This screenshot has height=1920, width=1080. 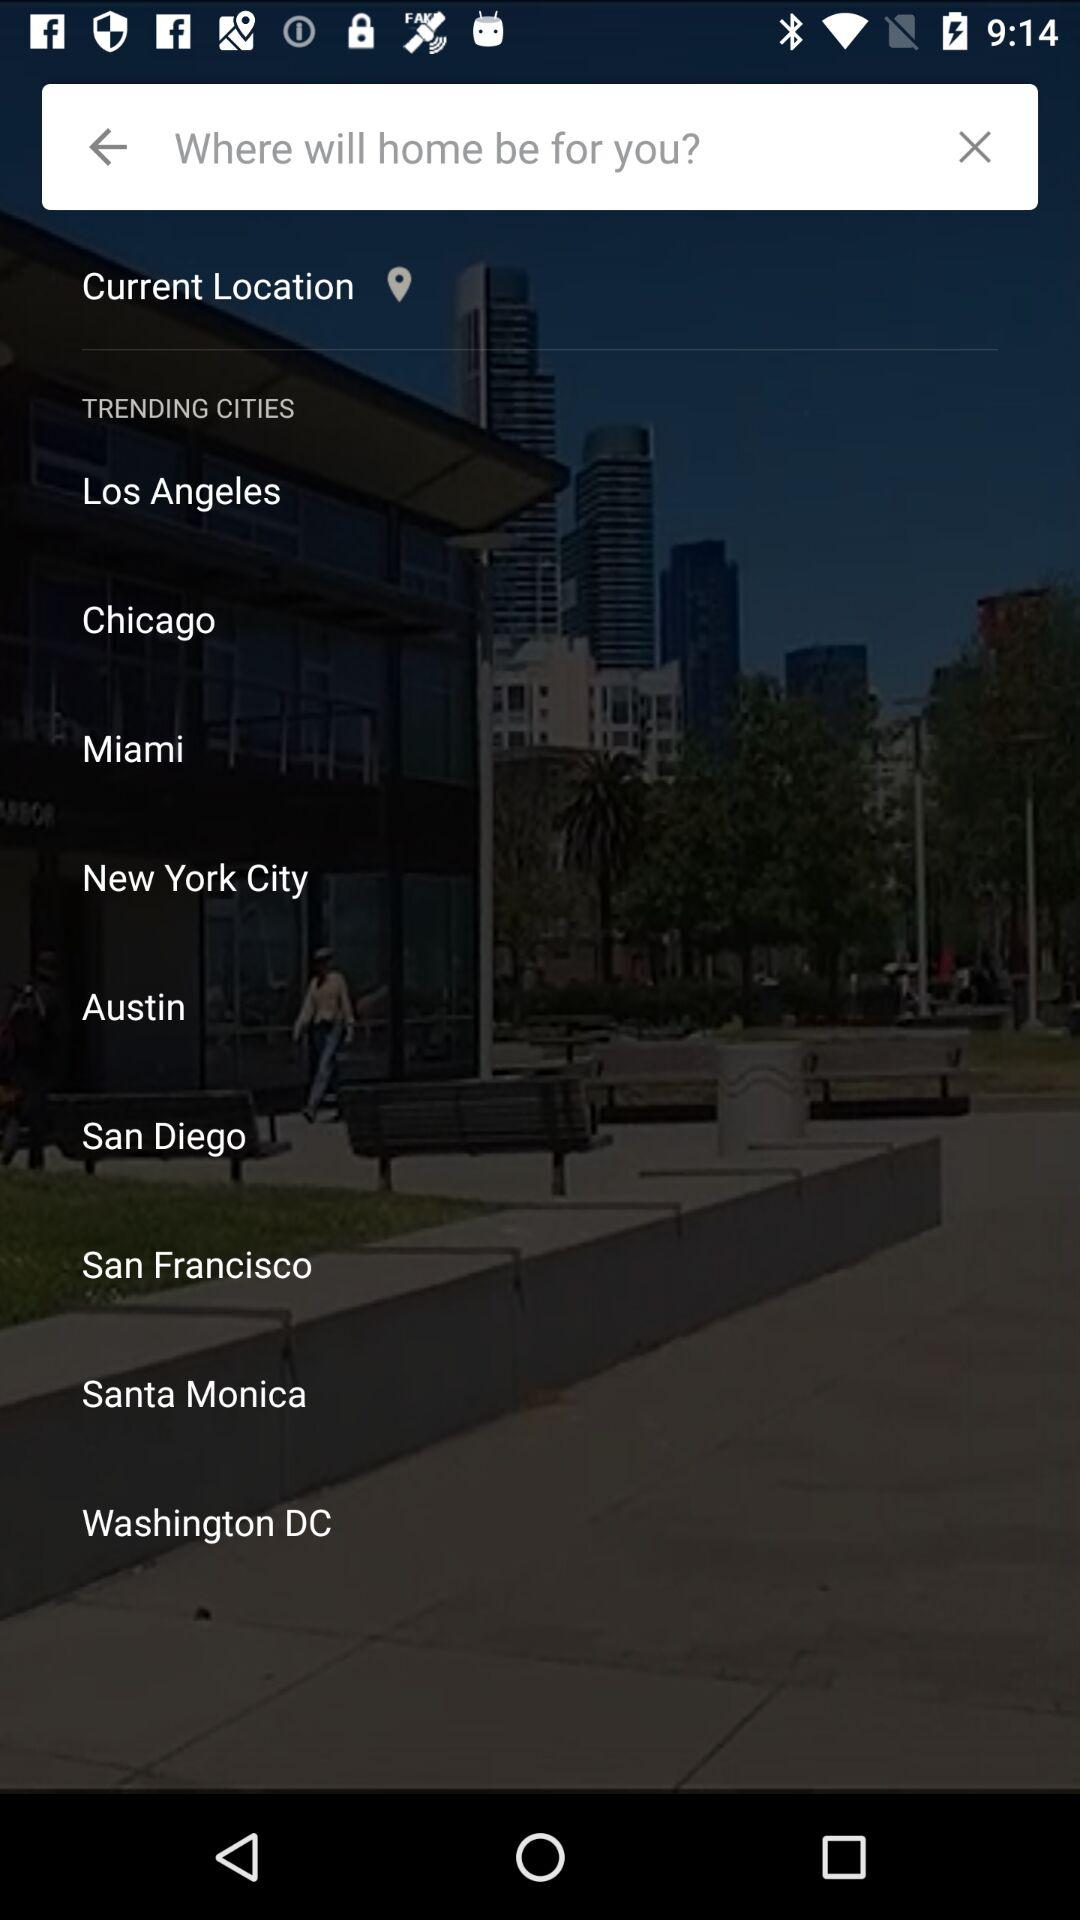 I want to click on turn off icon above the san francisco item, so click(x=540, y=1134).